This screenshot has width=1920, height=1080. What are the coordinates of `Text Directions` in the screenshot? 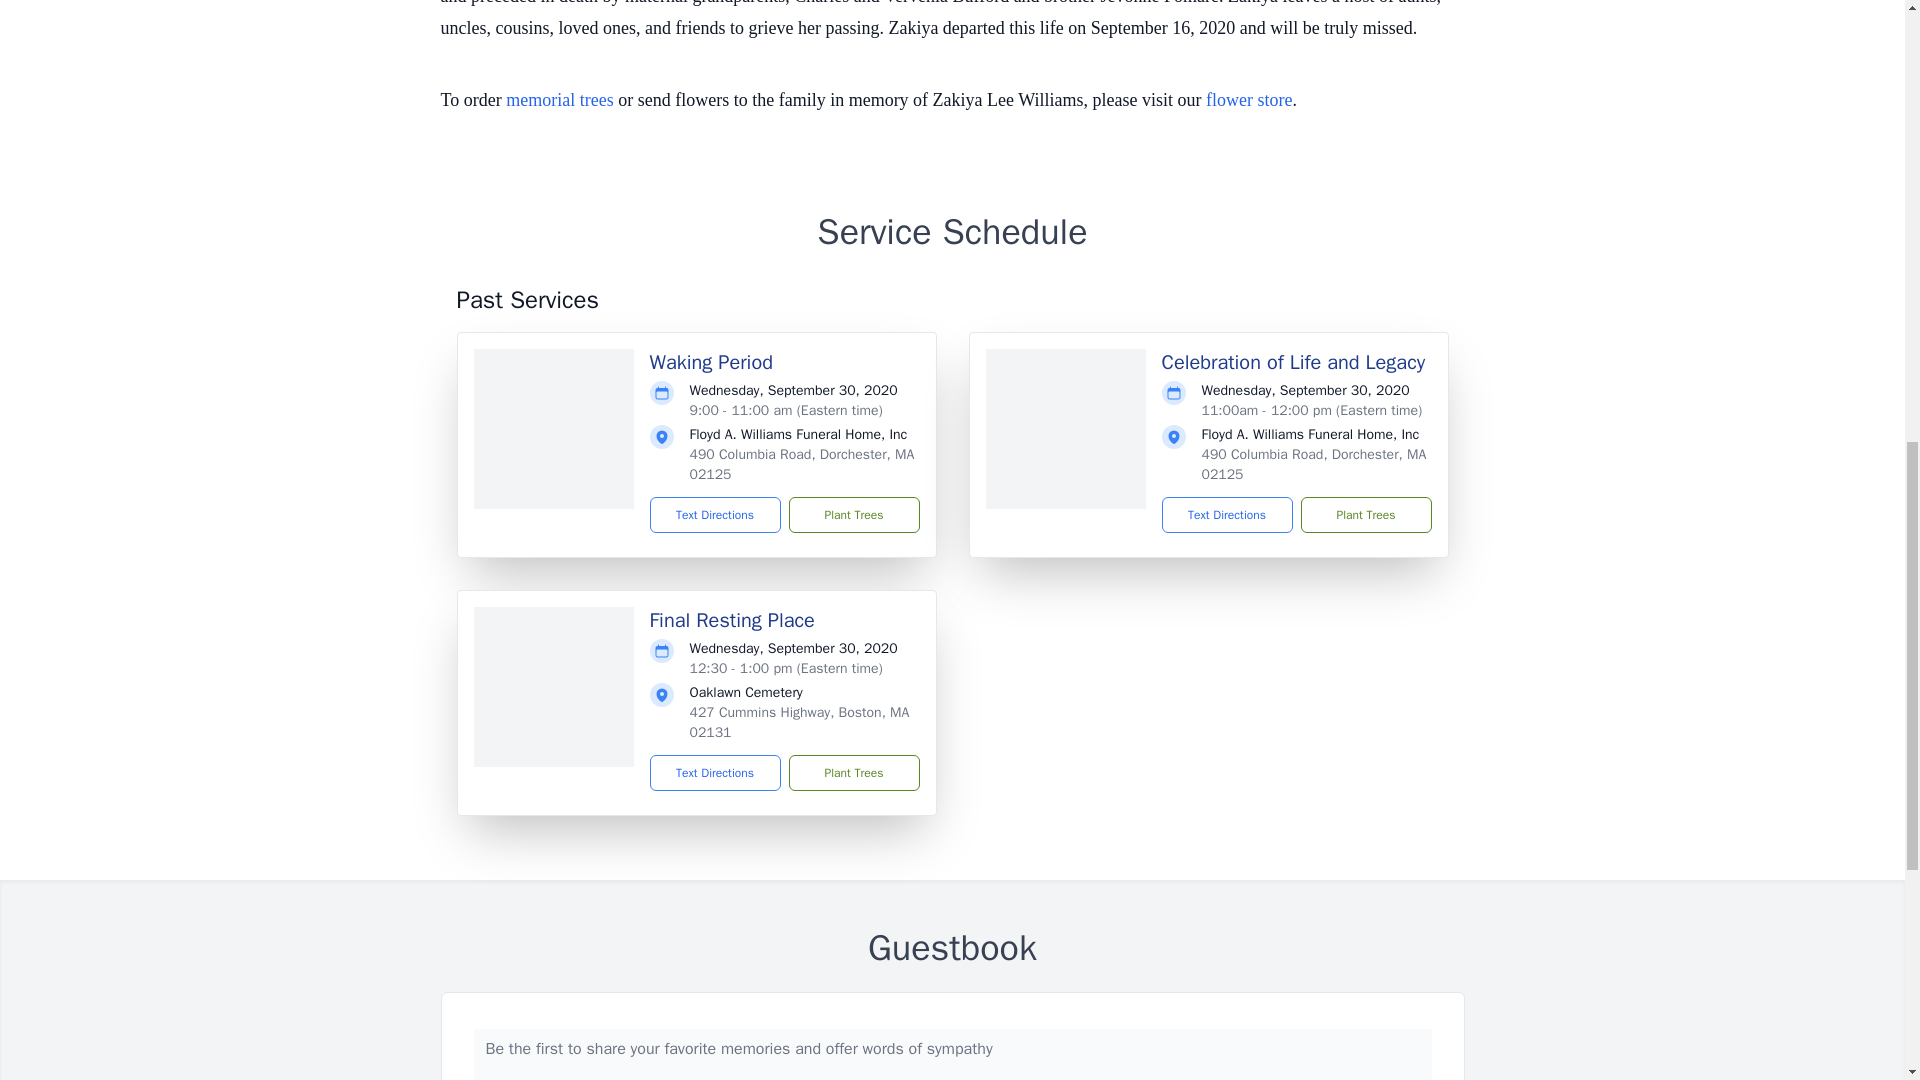 It's located at (716, 772).